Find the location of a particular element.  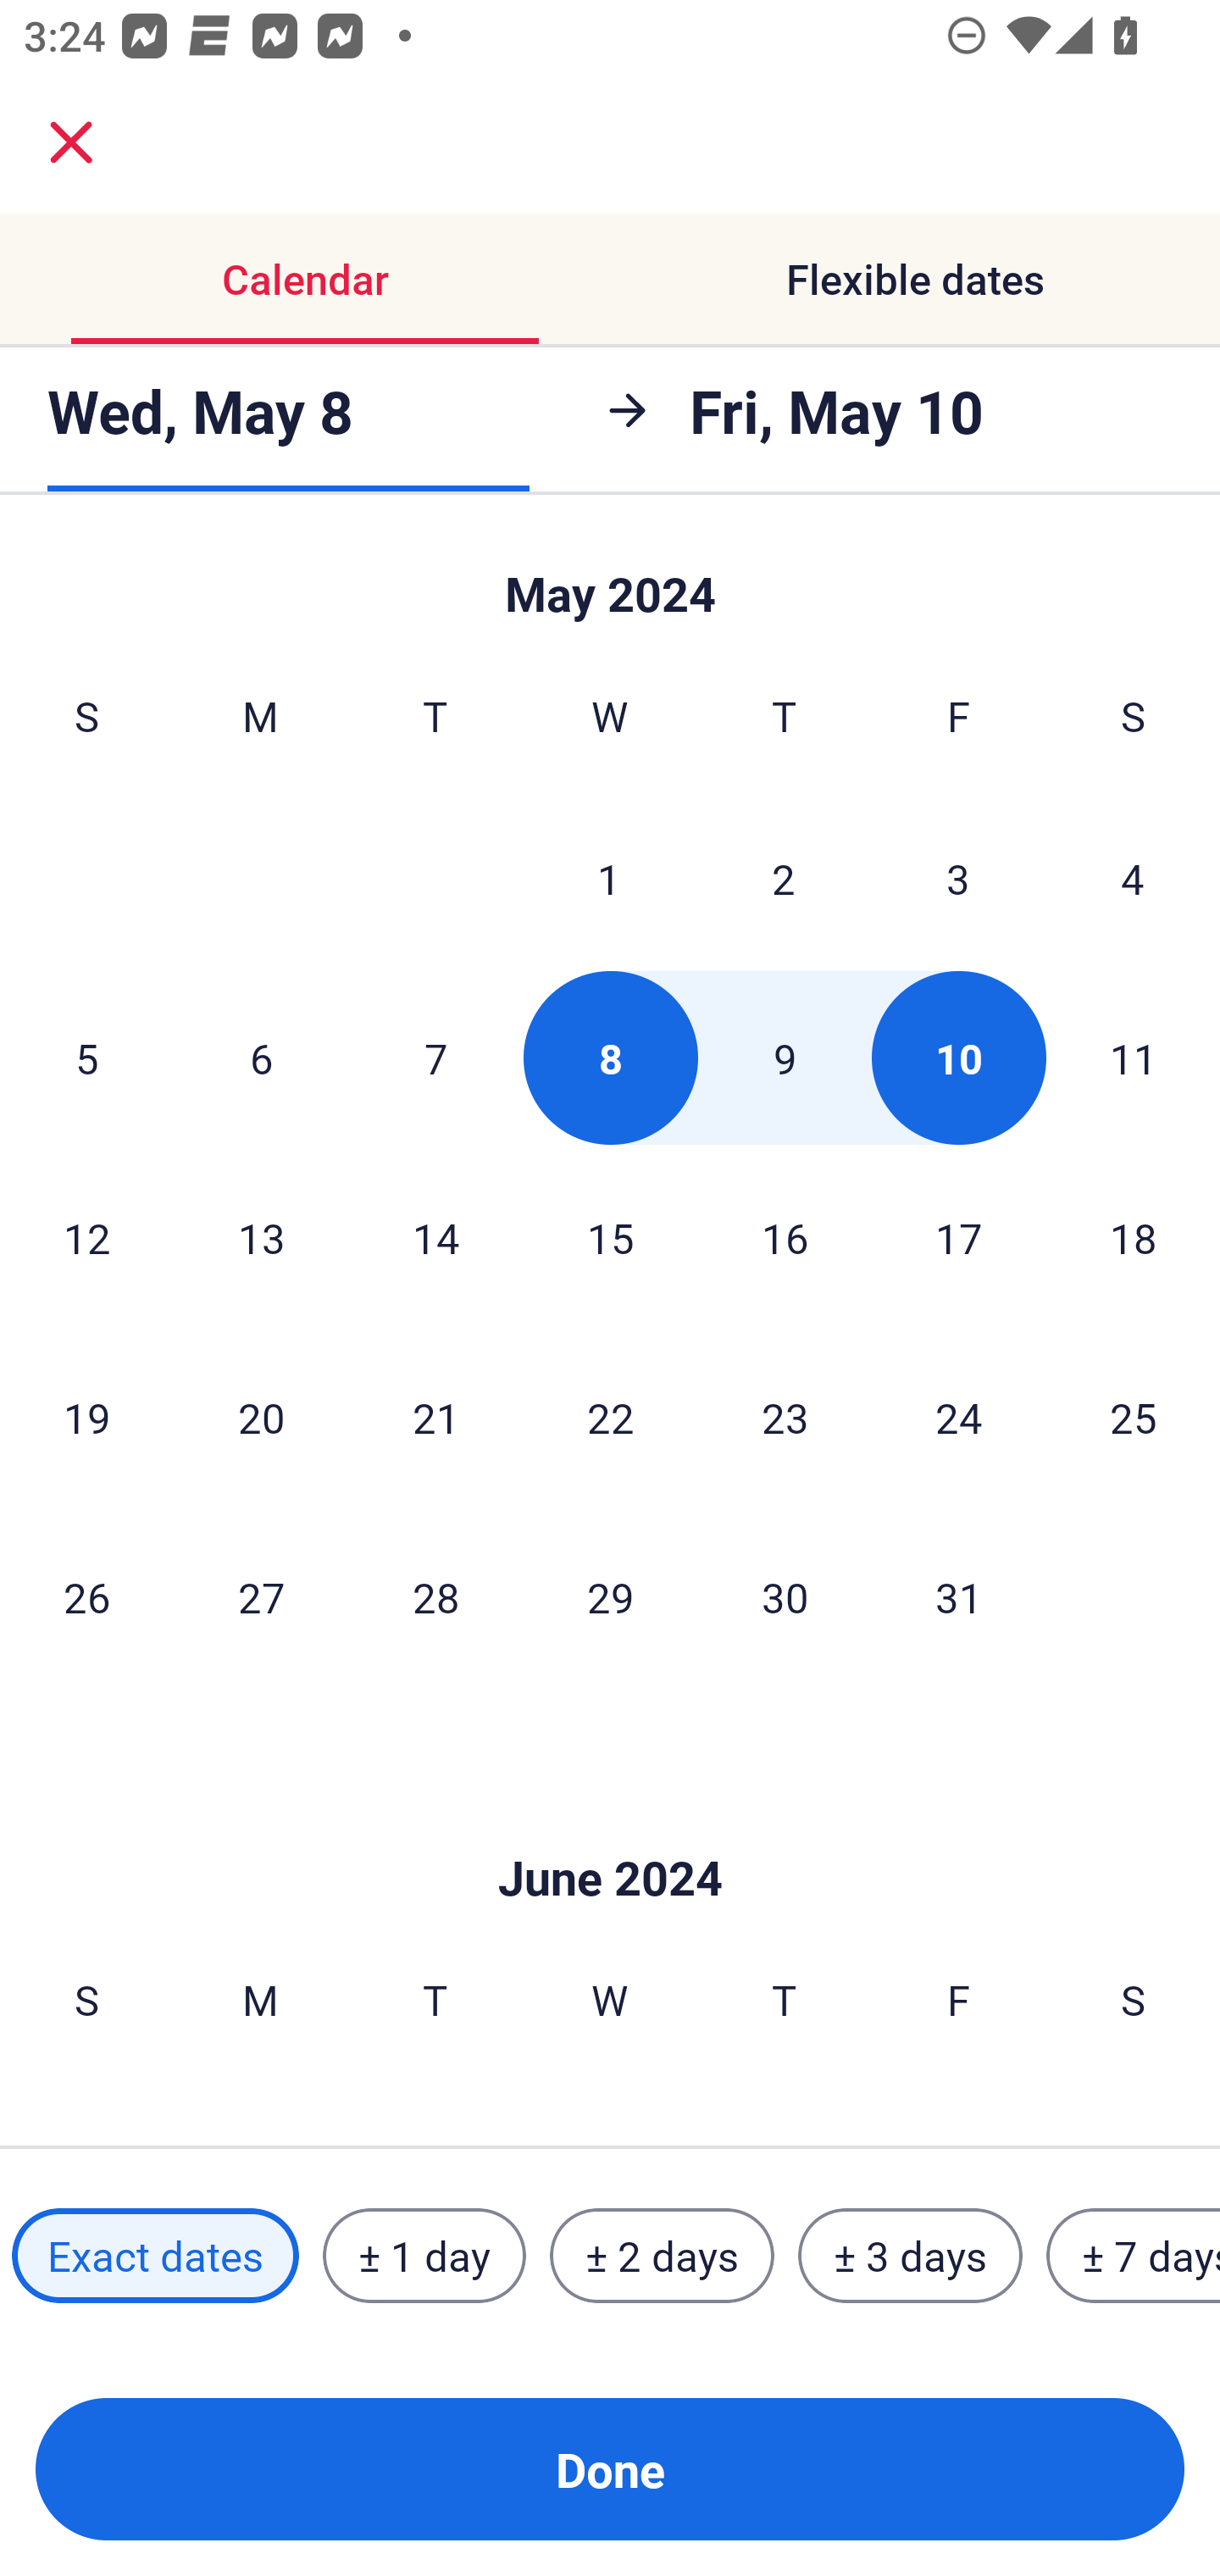

4 Saturday, May 4, 2024 is located at coordinates (1133, 878).